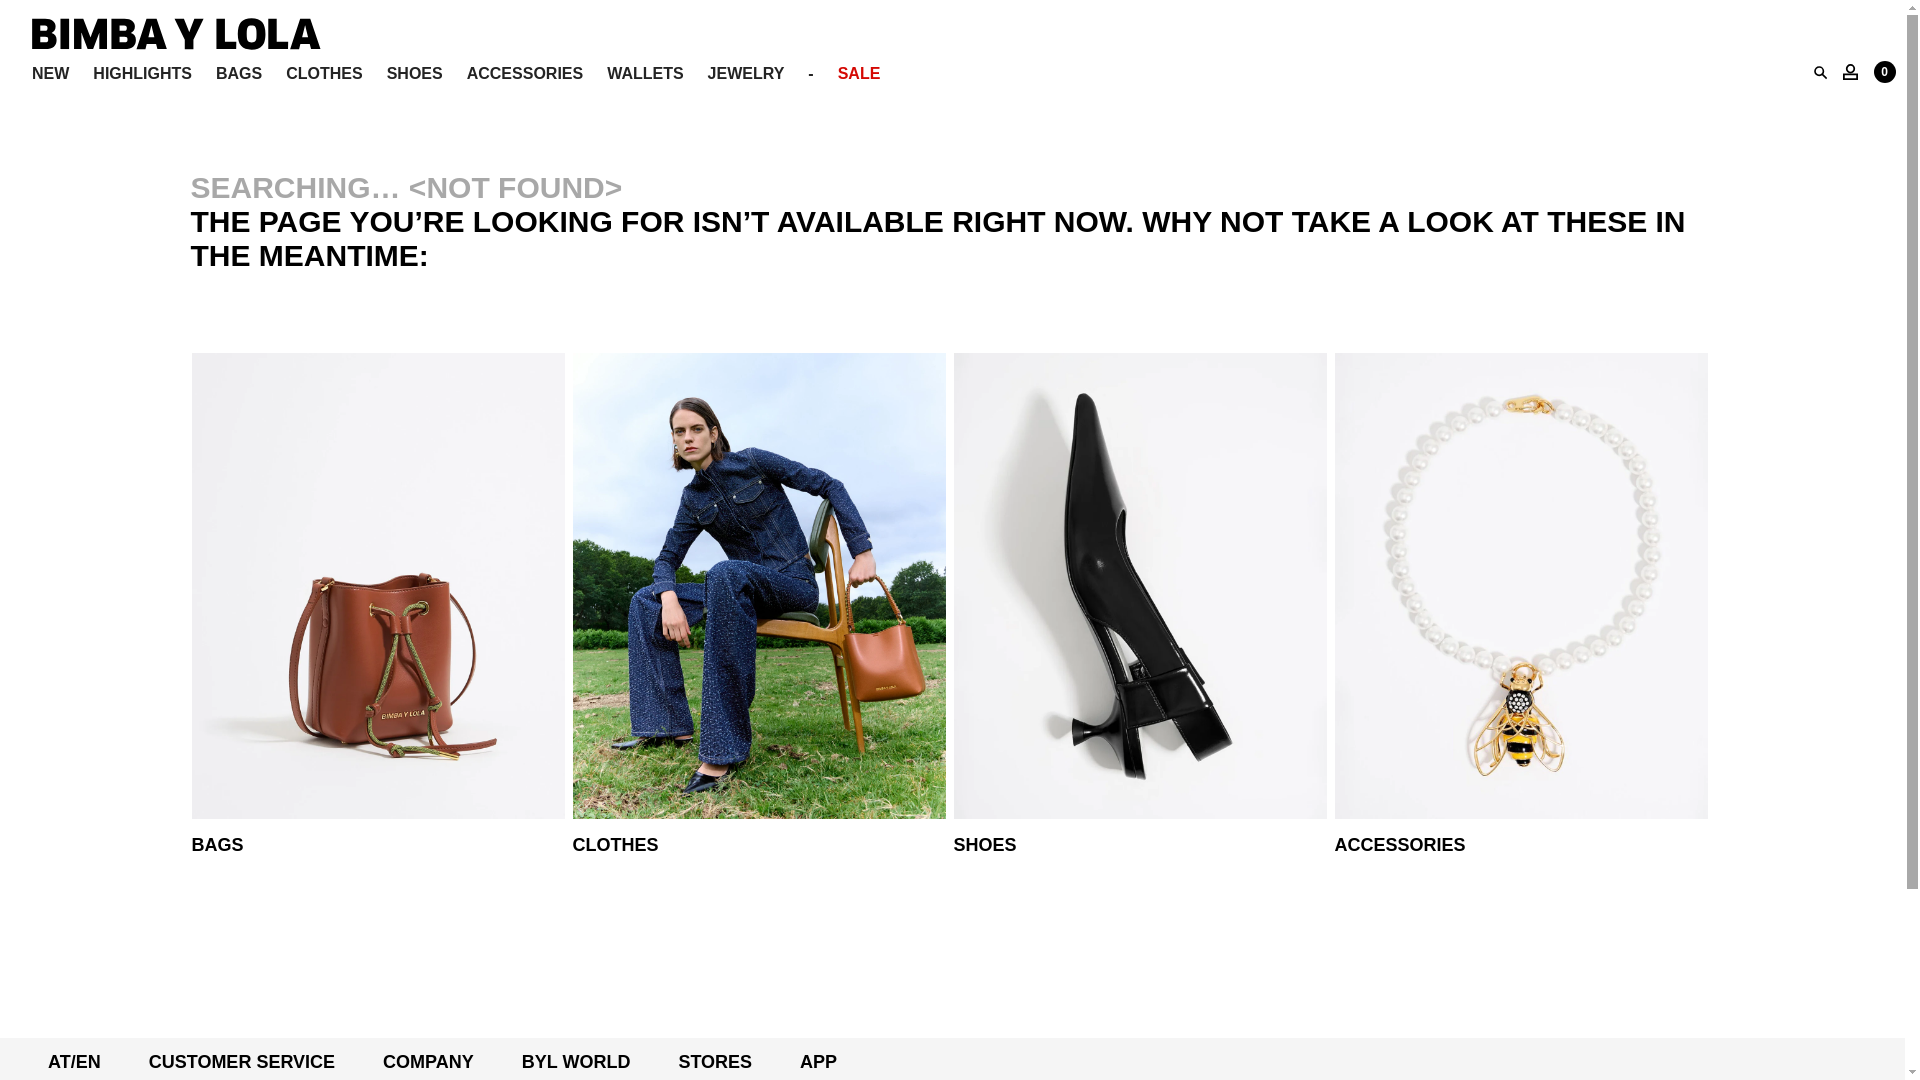 This screenshot has width=1920, height=1080. Describe the element at coordinates (1820, 72) in the screenshot. I see `Search` at that location.